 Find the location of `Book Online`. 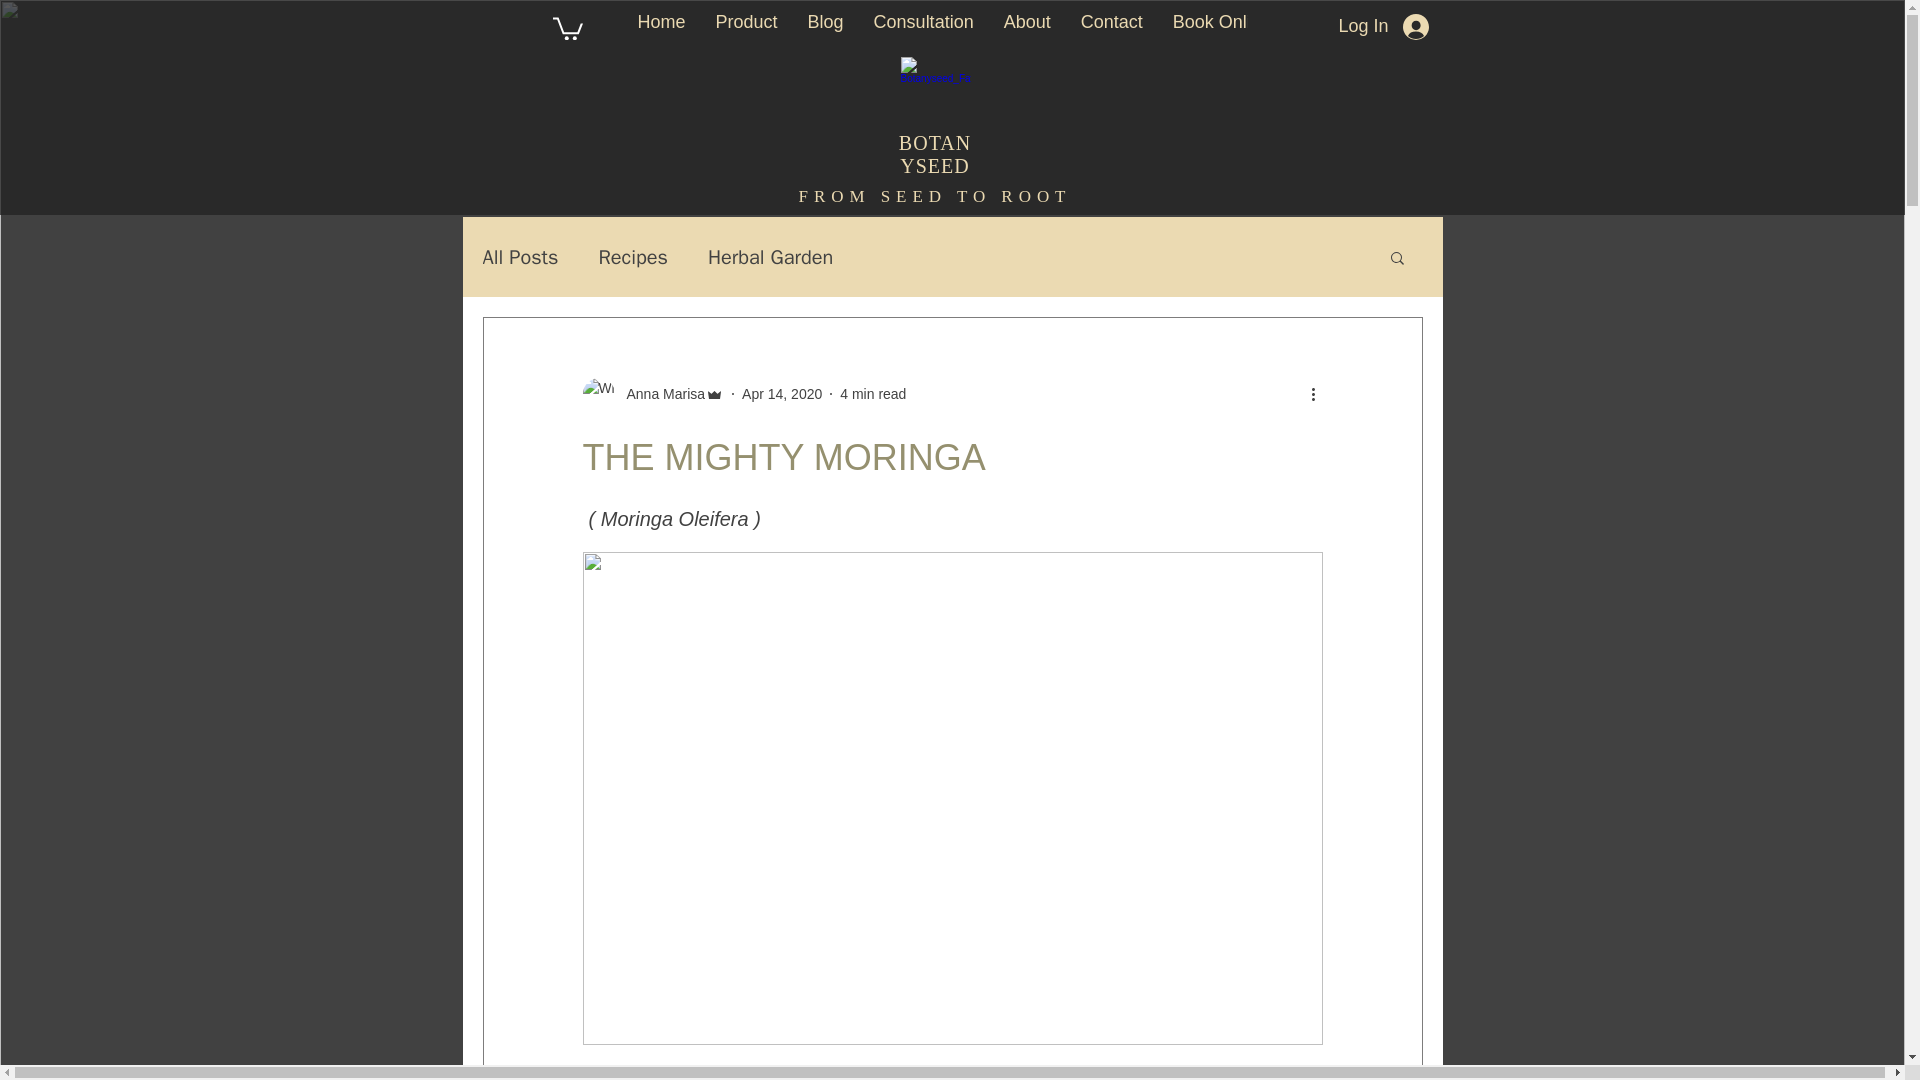

Book Online is located at coordinates (1222, 26).